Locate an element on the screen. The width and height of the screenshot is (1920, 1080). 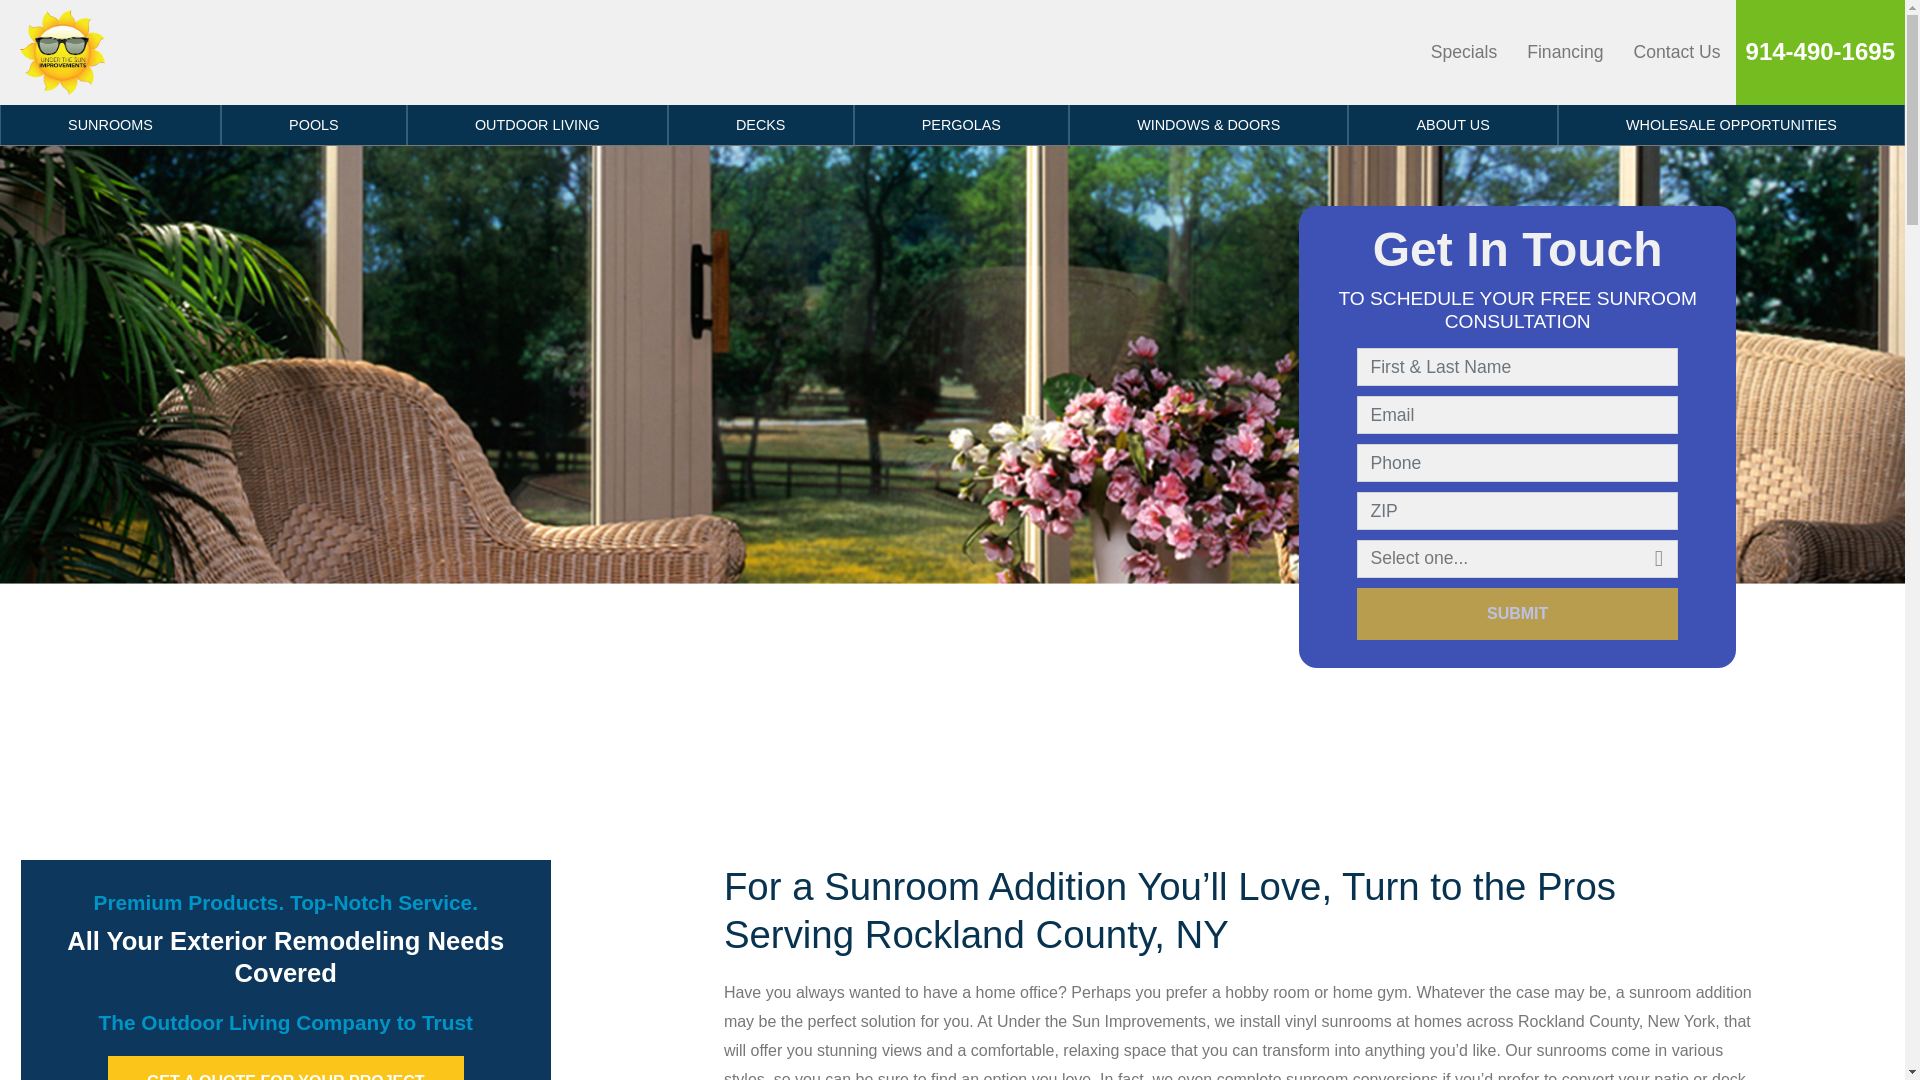
POOLS is located at coordinates (314, 124).